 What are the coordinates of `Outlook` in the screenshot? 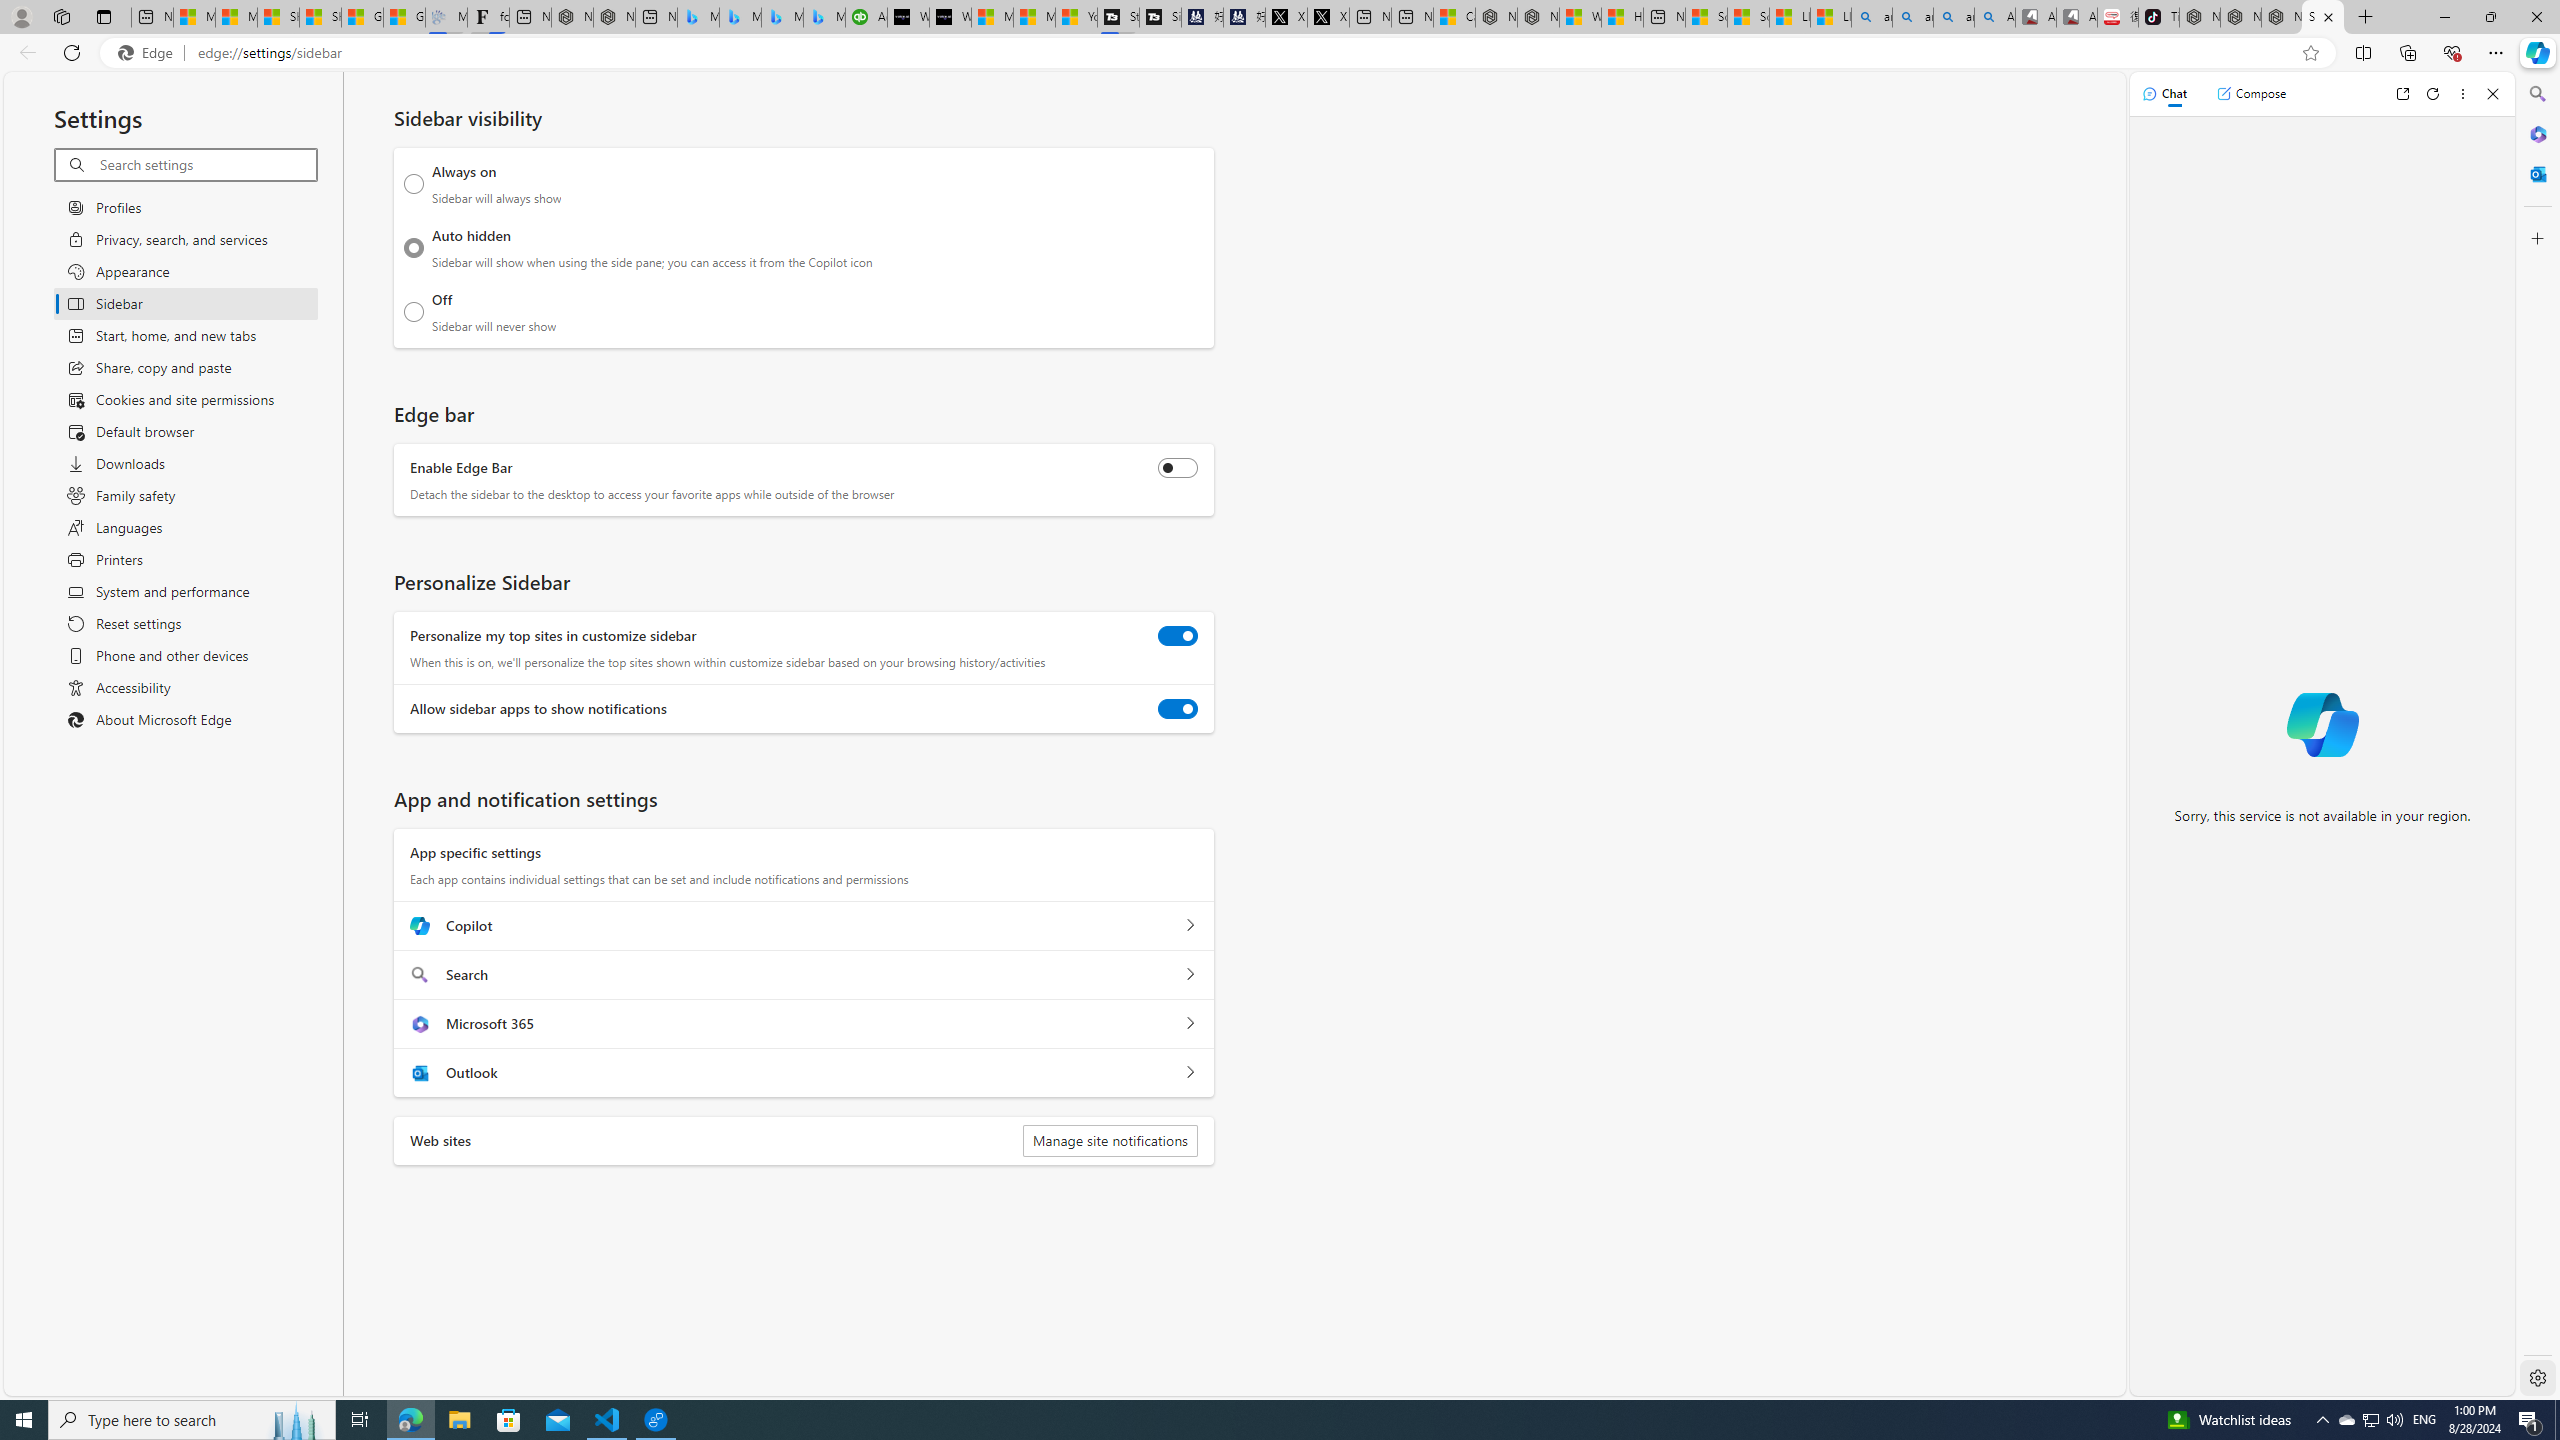 It's located at (2536, 173).